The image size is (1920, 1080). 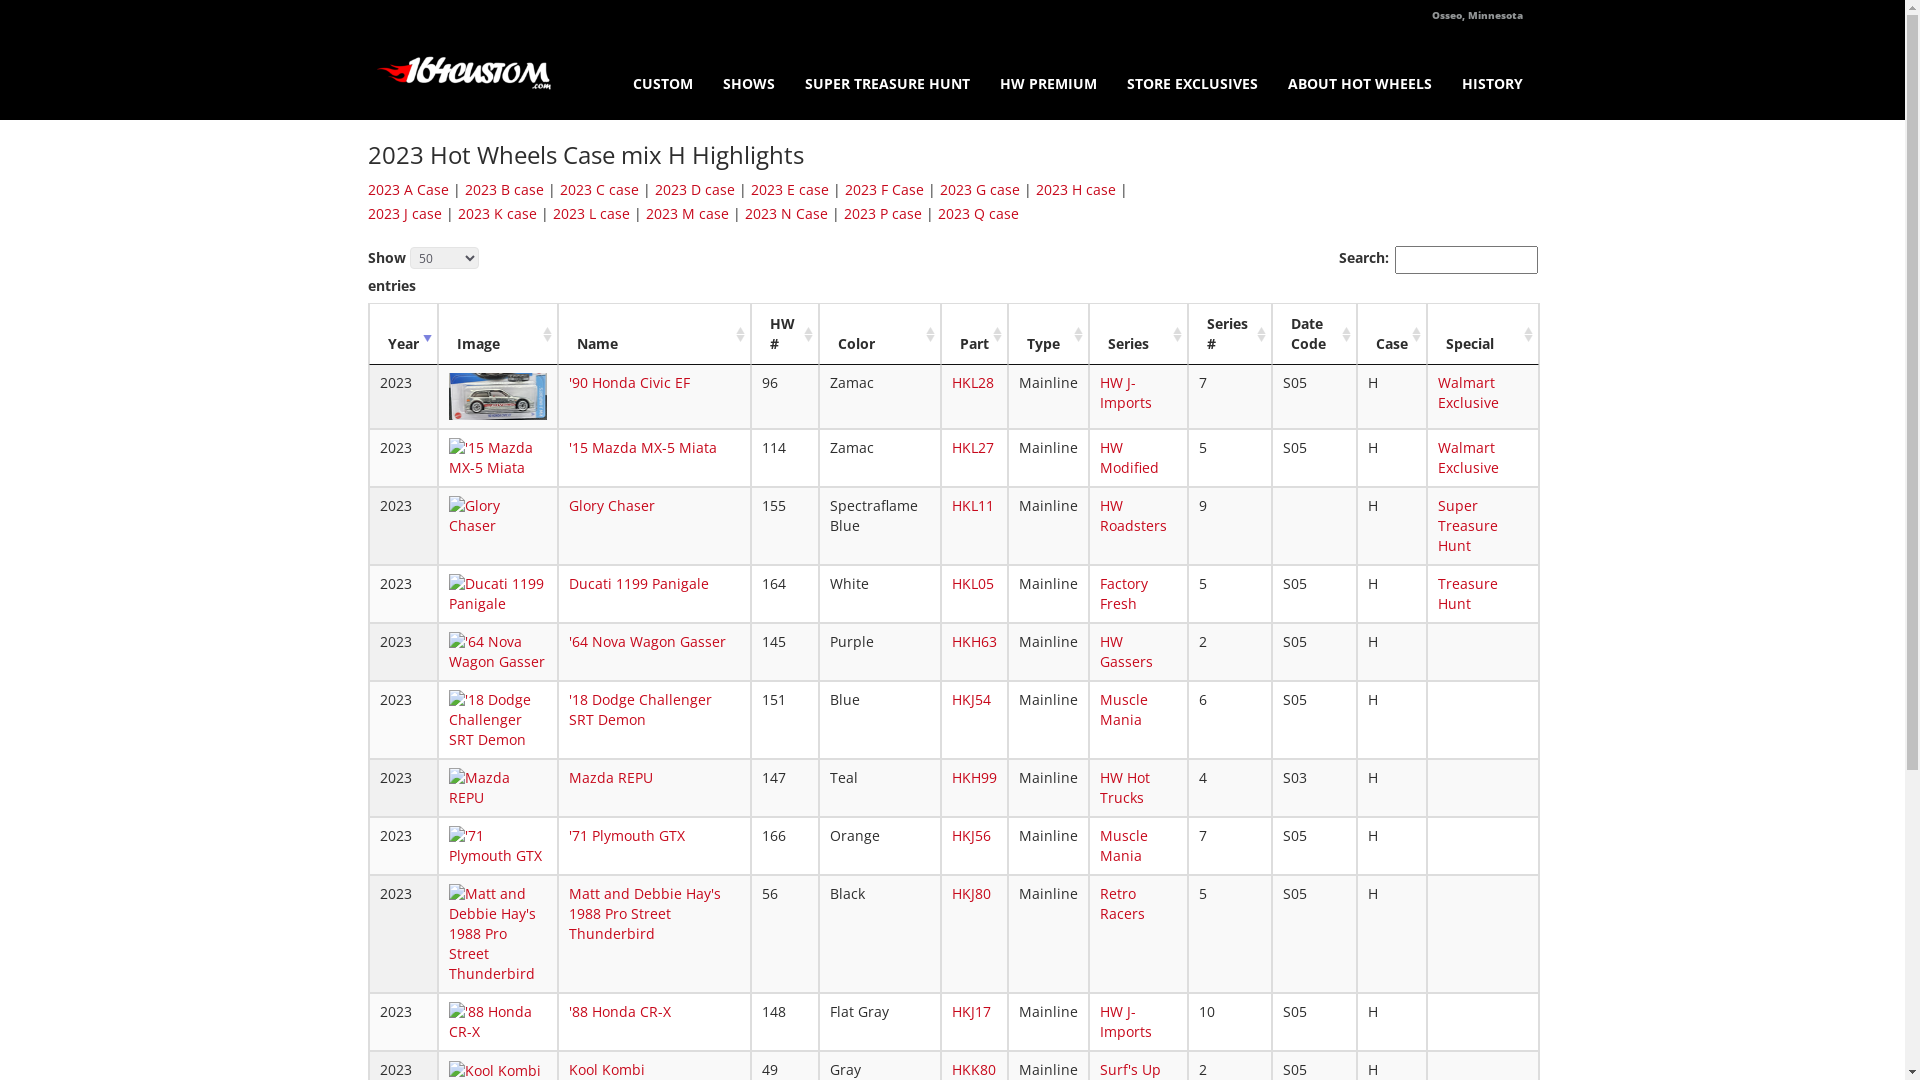 I want to click on HW Roadsters, so click(x=1134, y=516).